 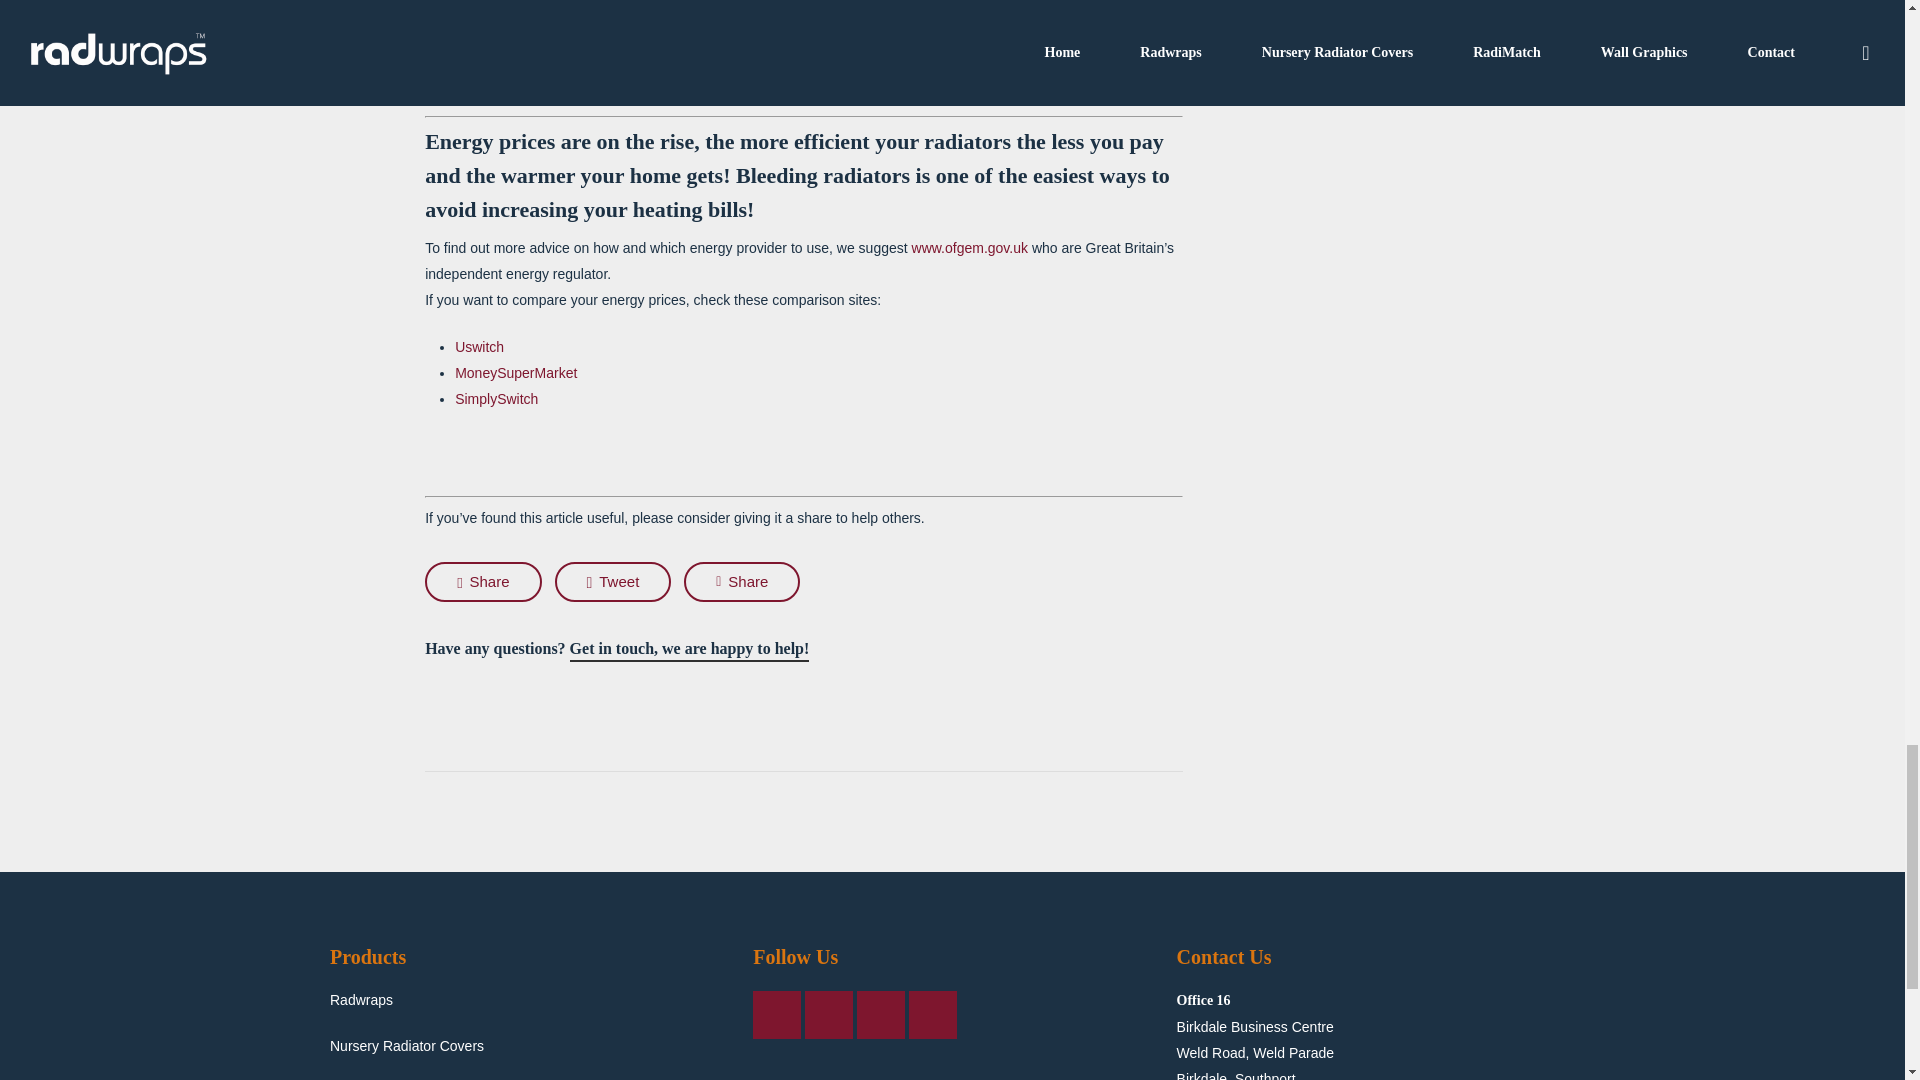 What do you see at coordinates (496, 398) in the screenshot?
I see `SimplySwitch` at bounding box center [496, 398].